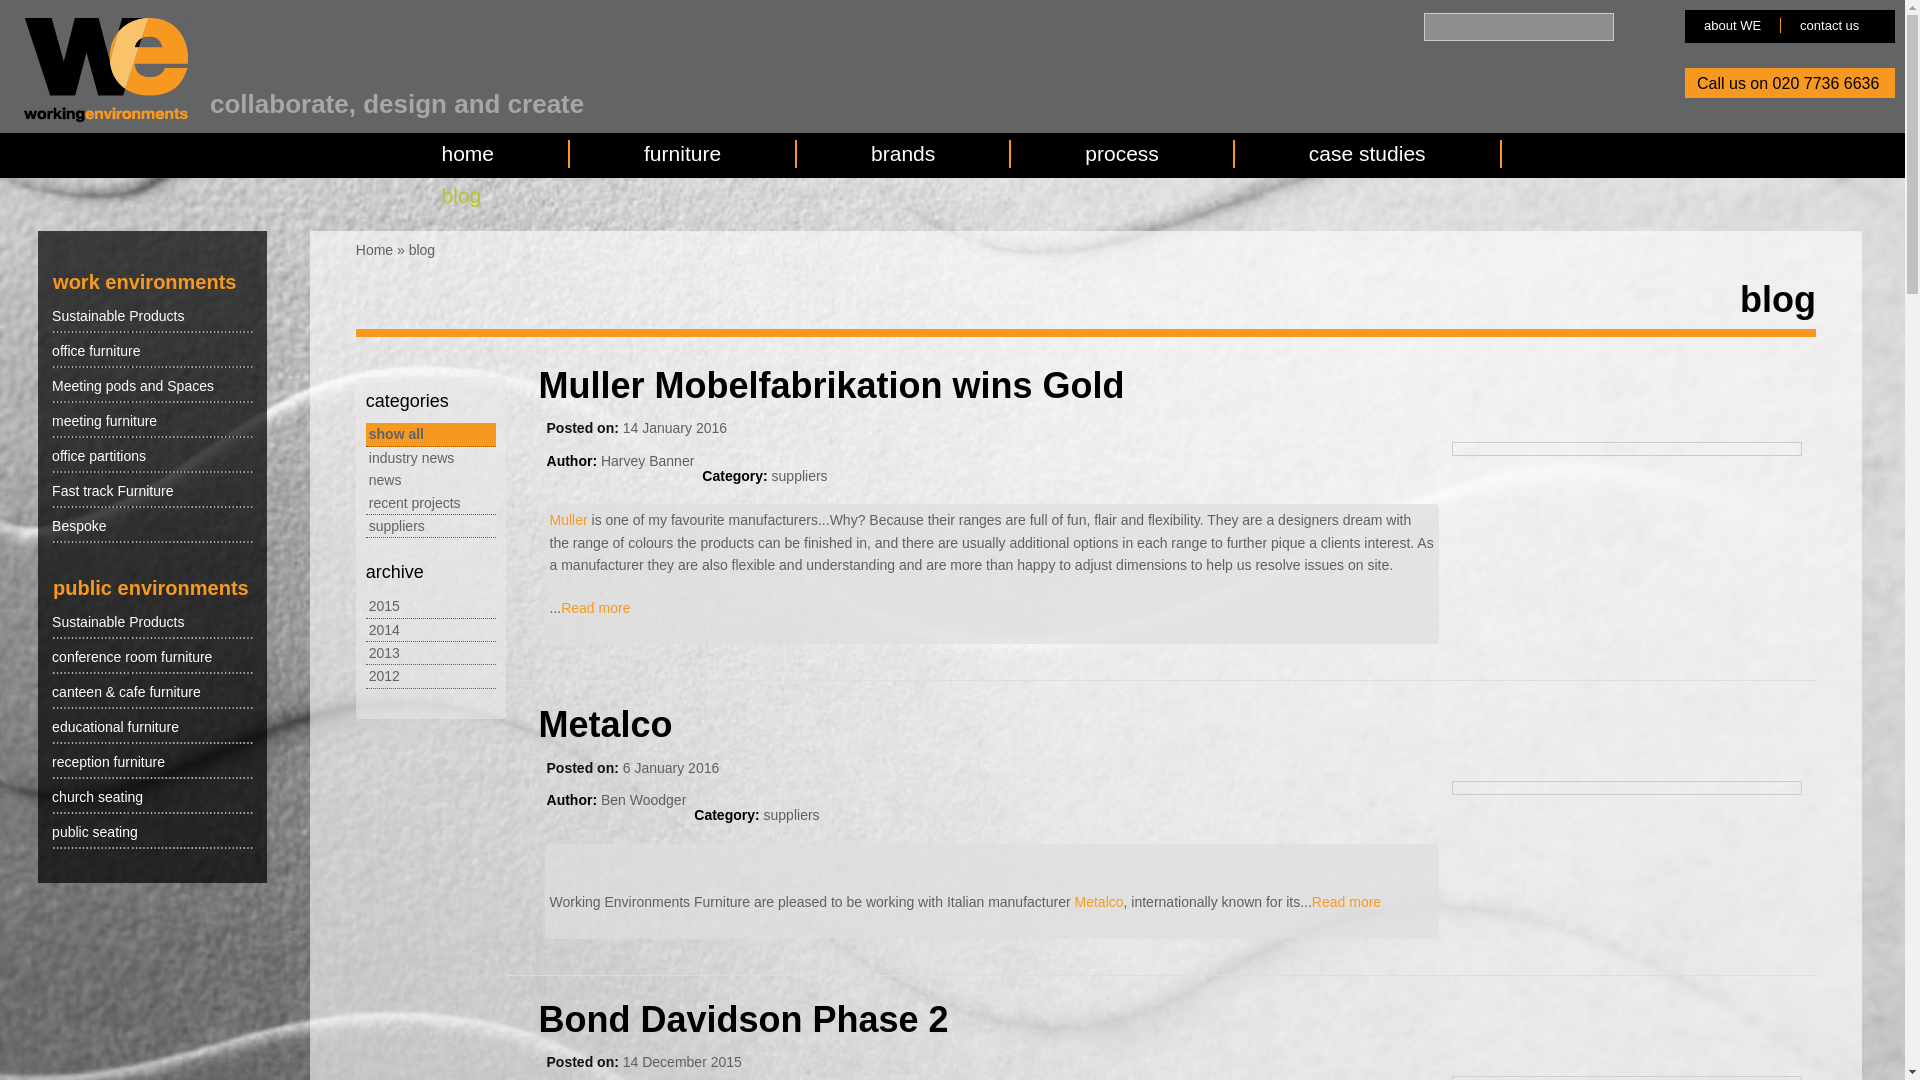  Describe the element at coordinates (151, 350) in the screenshot. I see `office furniture` at that location.